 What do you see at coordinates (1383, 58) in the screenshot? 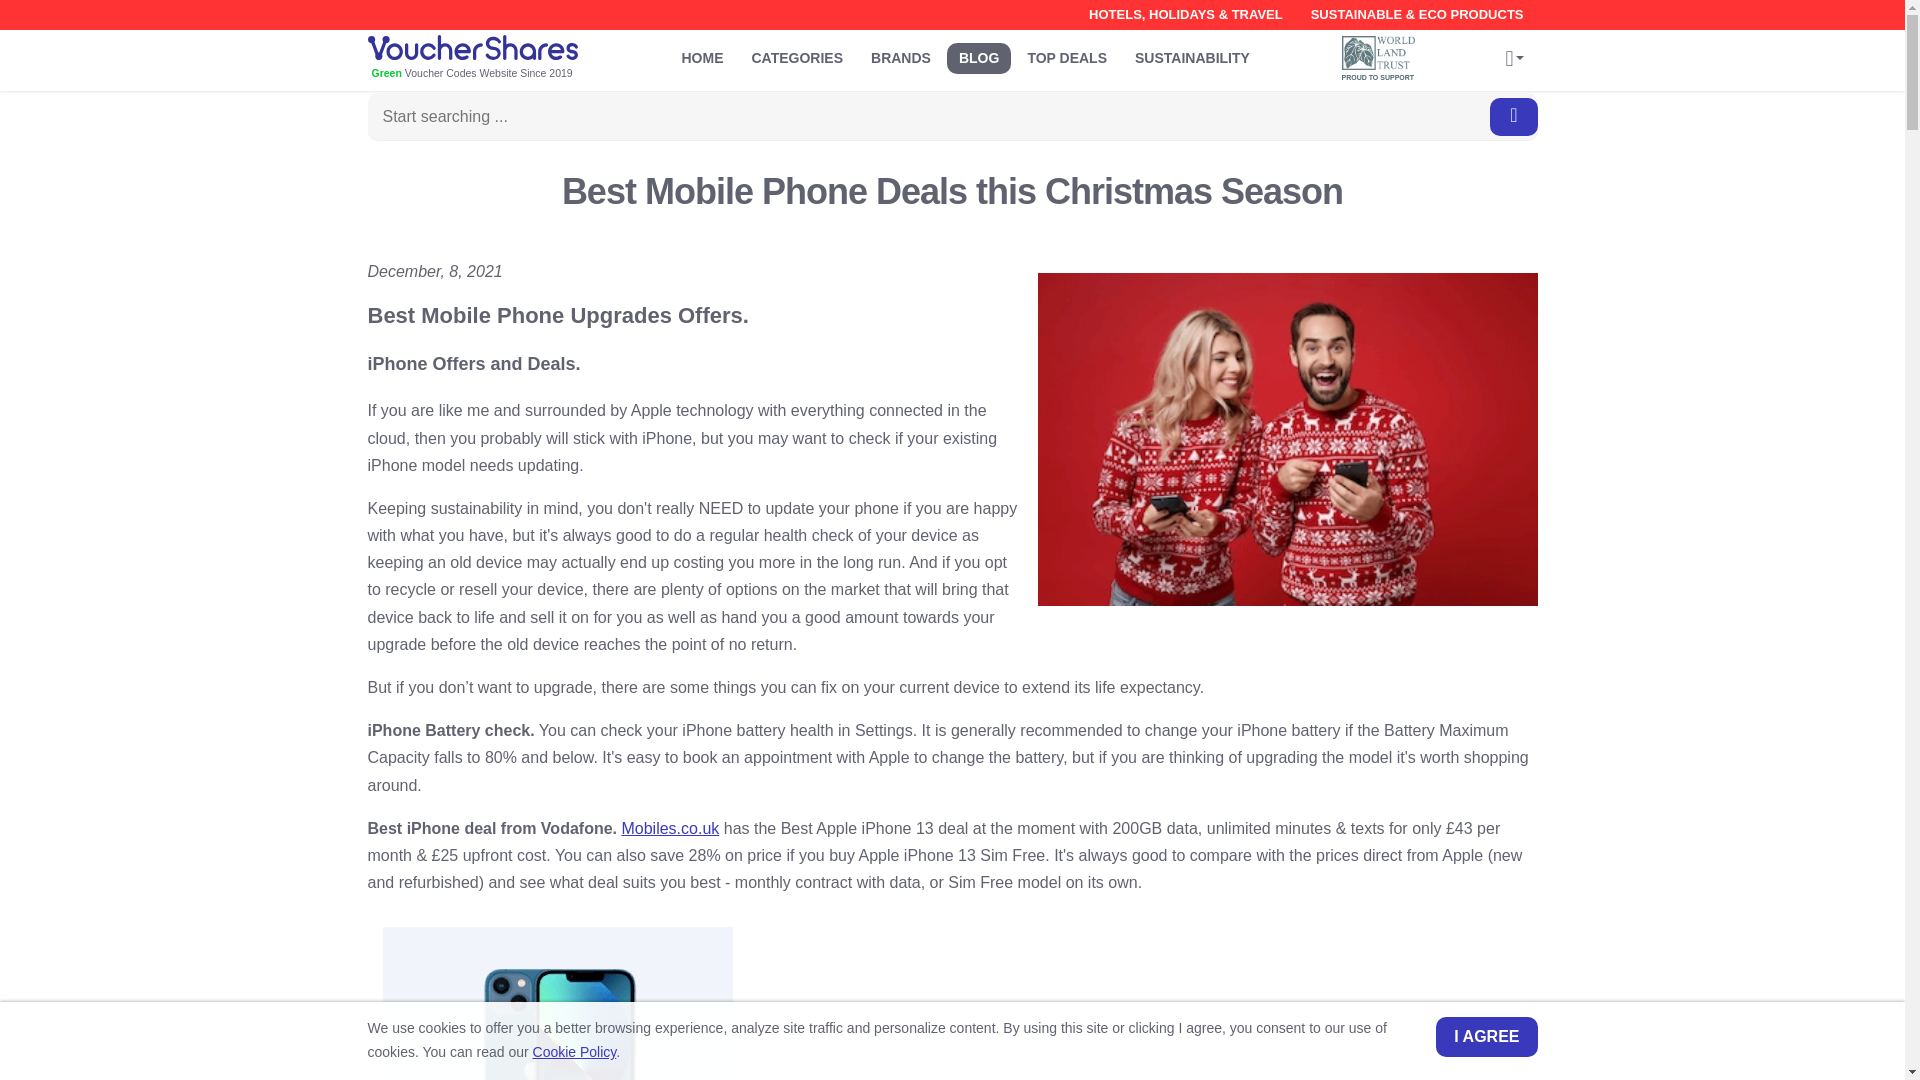
I see `World Land Trust` at bounding box center [1383, 58].